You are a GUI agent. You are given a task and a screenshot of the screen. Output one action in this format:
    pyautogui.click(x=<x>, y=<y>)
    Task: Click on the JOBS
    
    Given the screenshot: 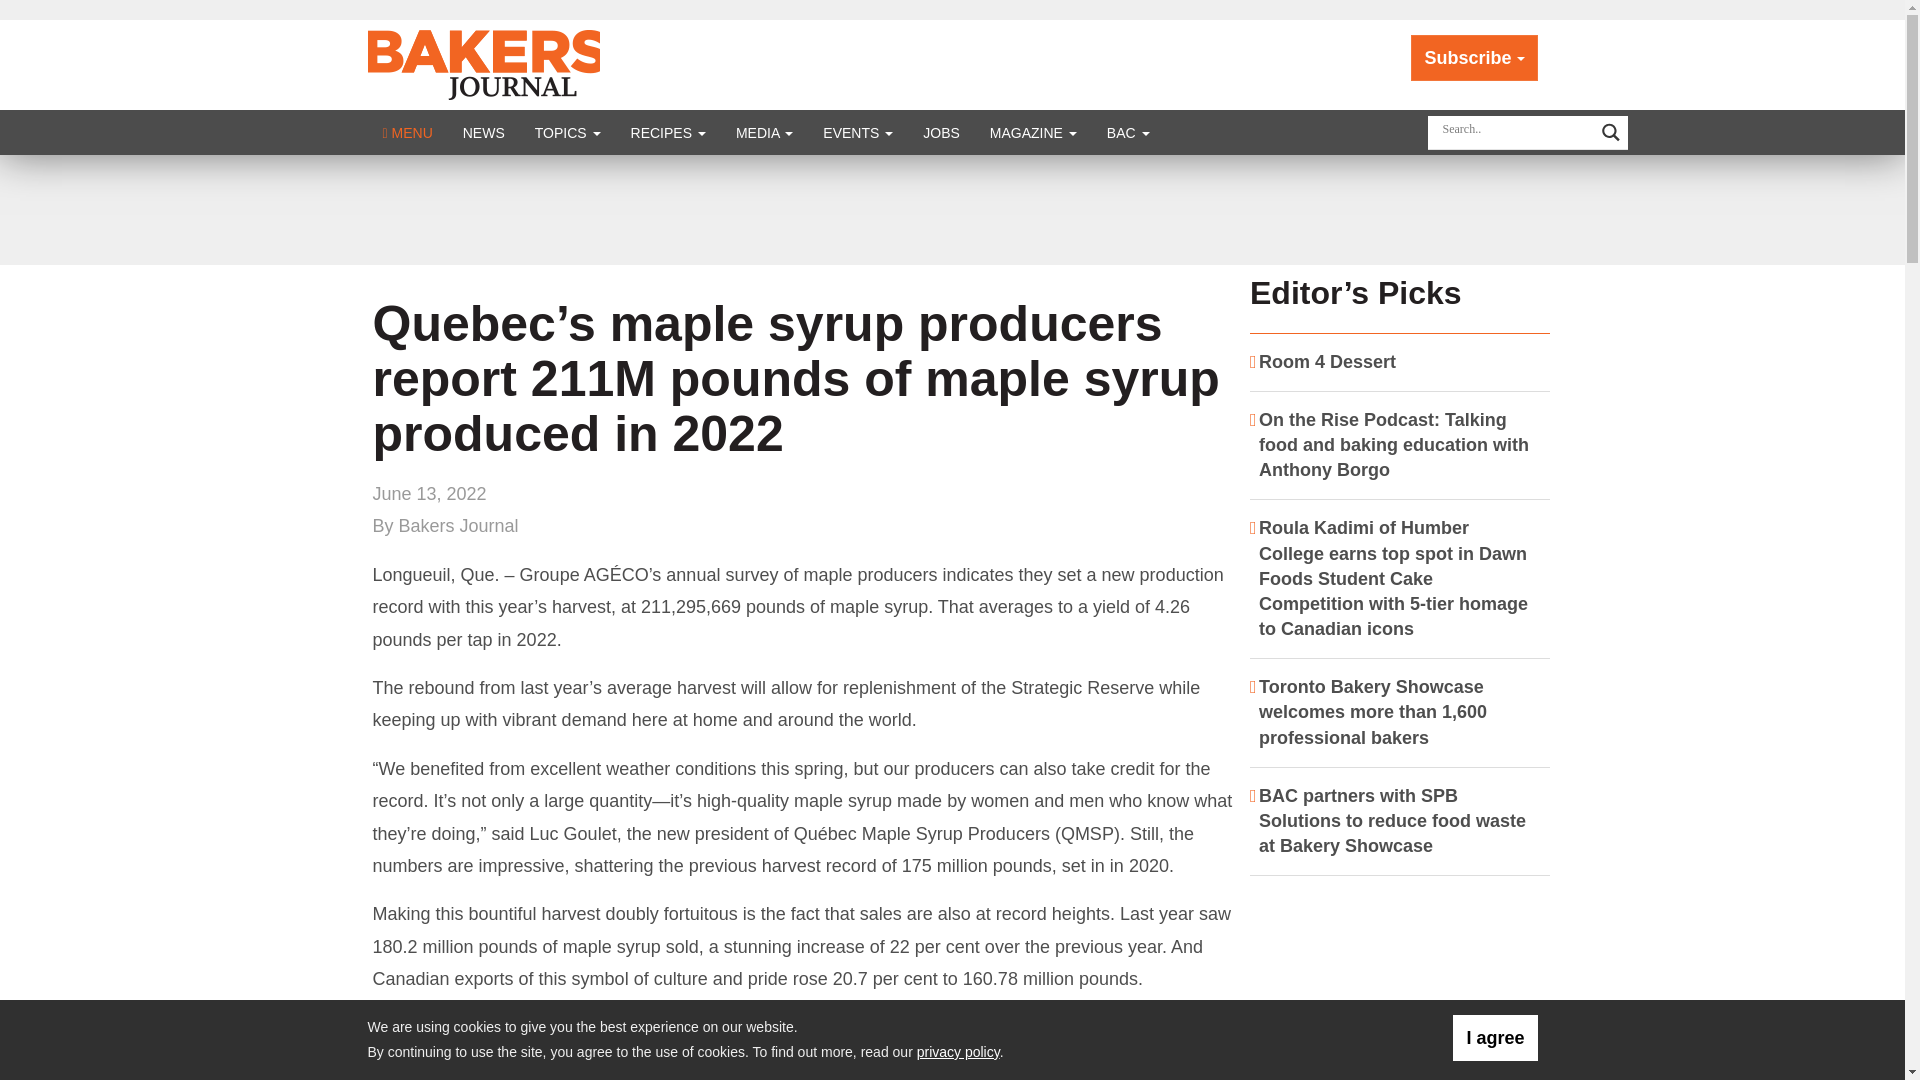 What is the action you would take?
    pyautogui.click(x=942, y=132)
    